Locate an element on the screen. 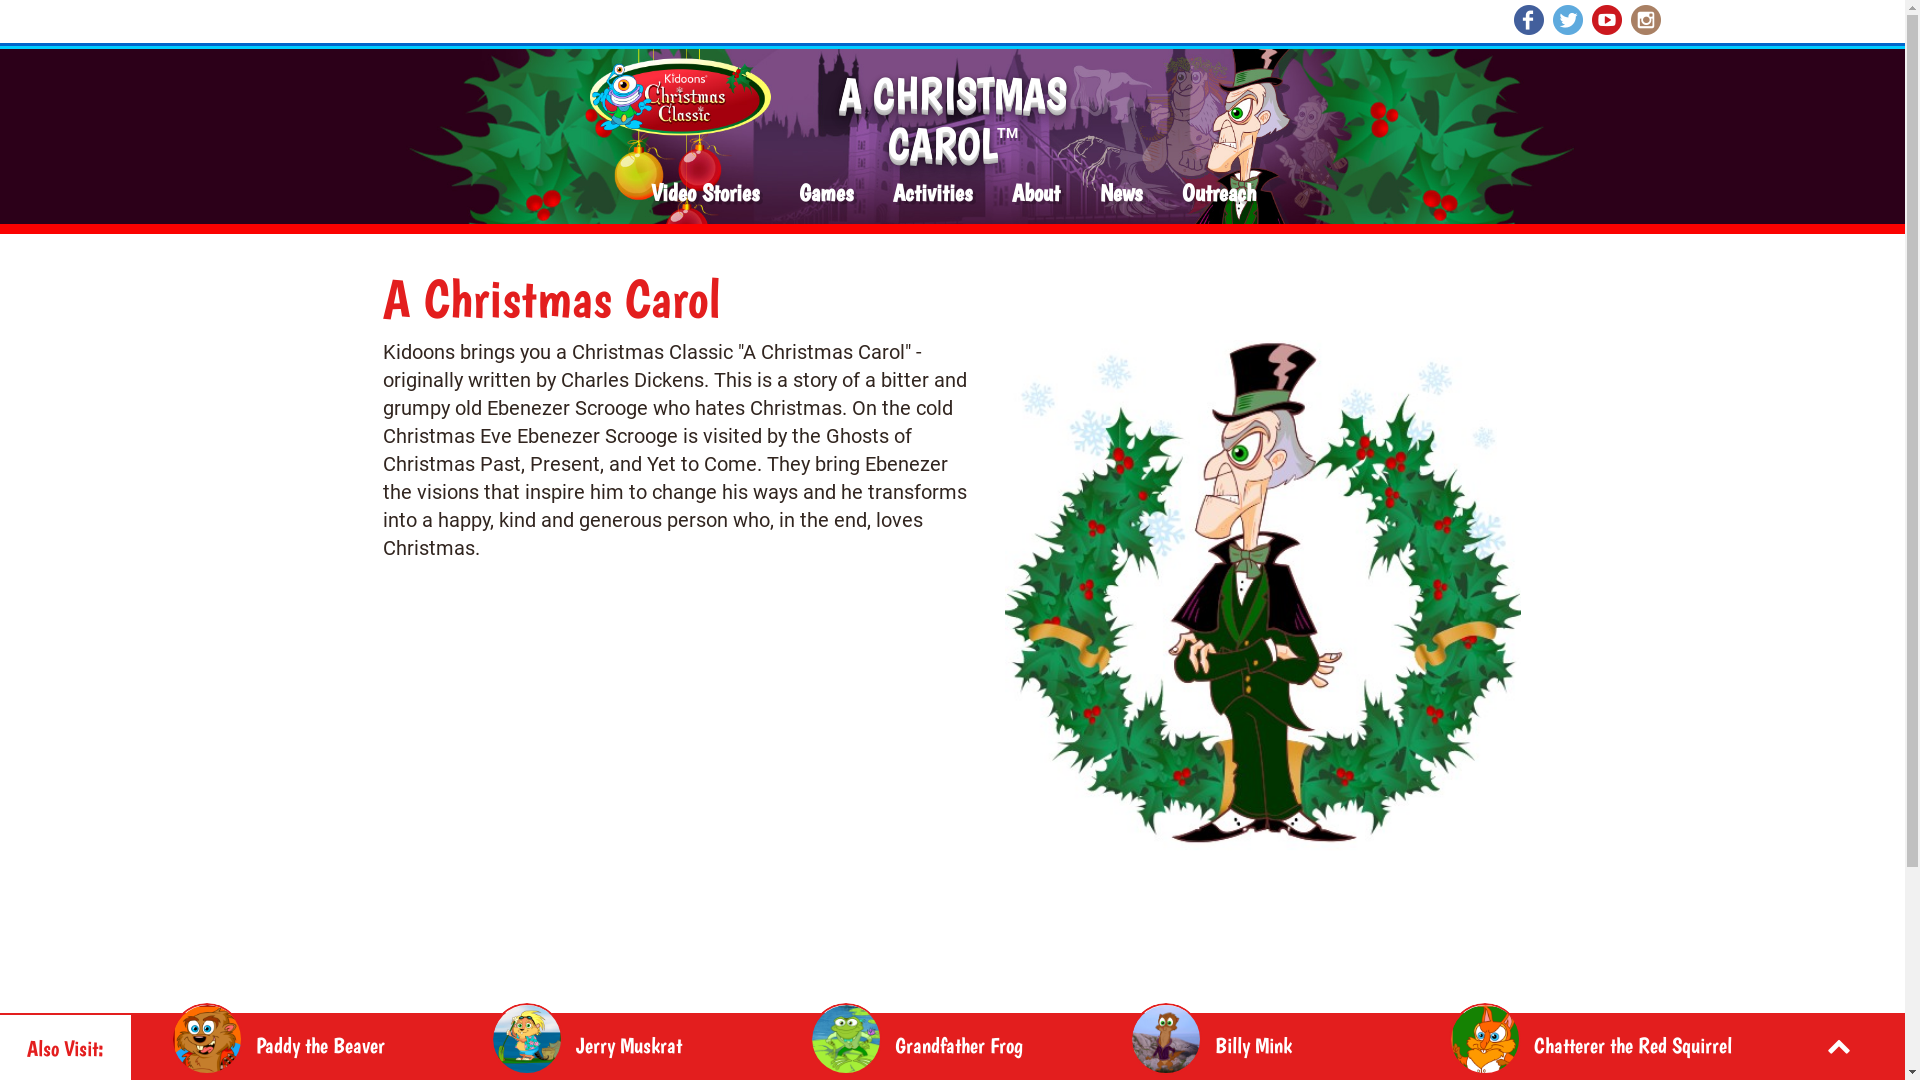 The image size is (1920, 1080). Outreach is located at coordinates (1219, 194).